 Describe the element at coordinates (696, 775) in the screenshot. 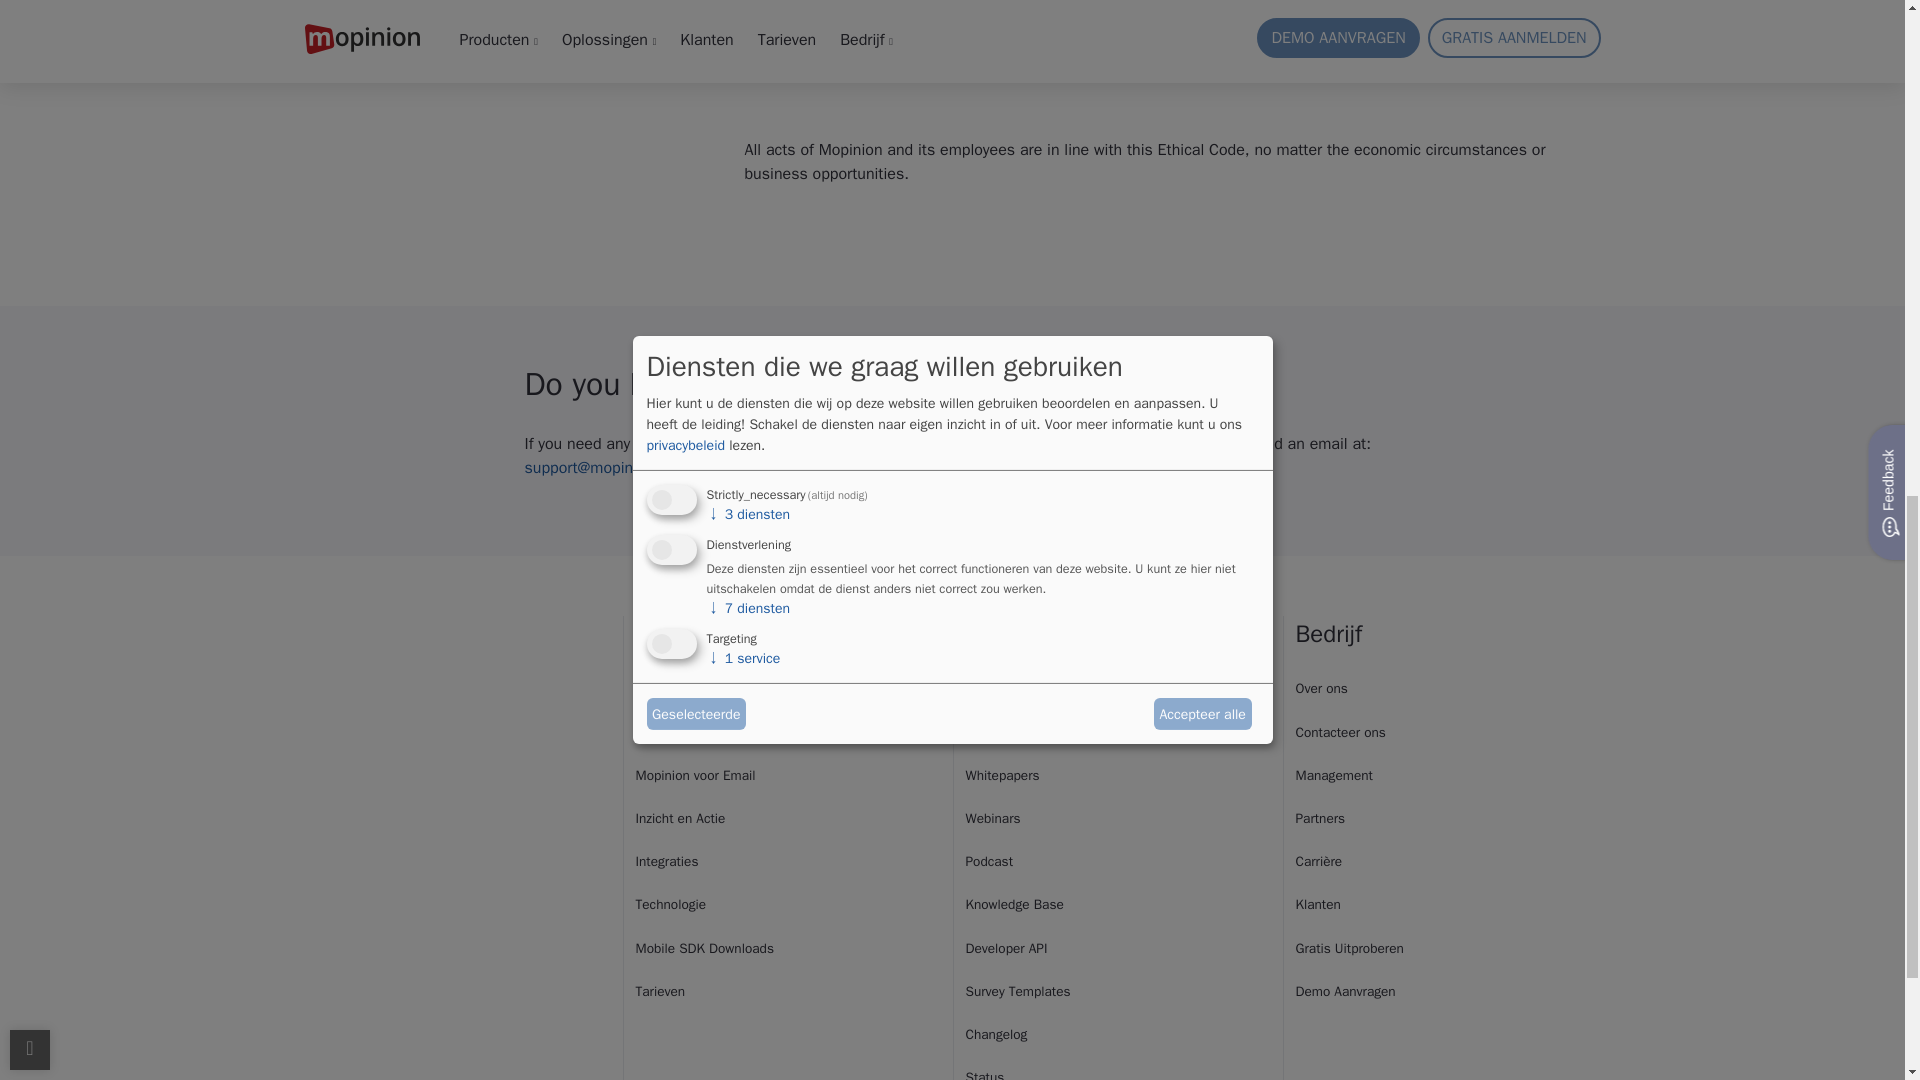

I see `Mopinion voor Email` at that location.